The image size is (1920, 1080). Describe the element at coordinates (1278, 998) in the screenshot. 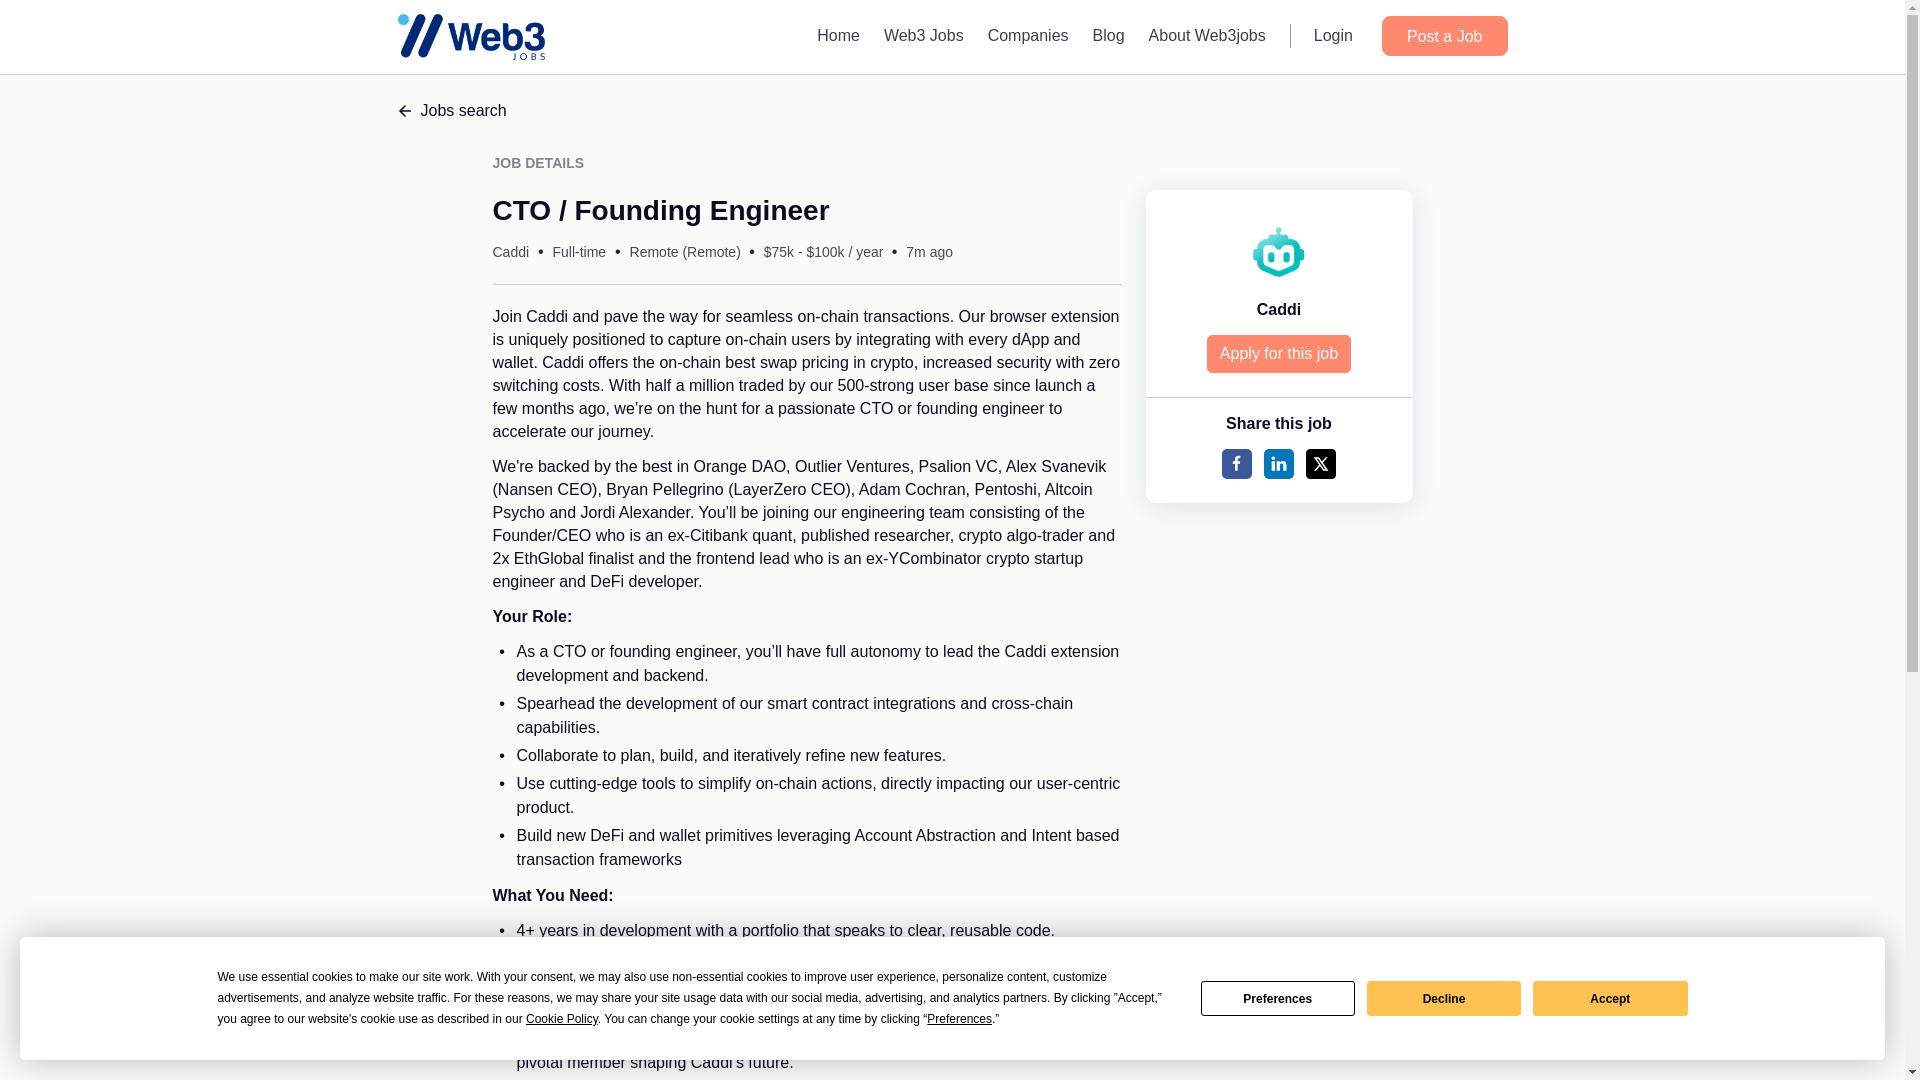

I see `Preferences` at that location.